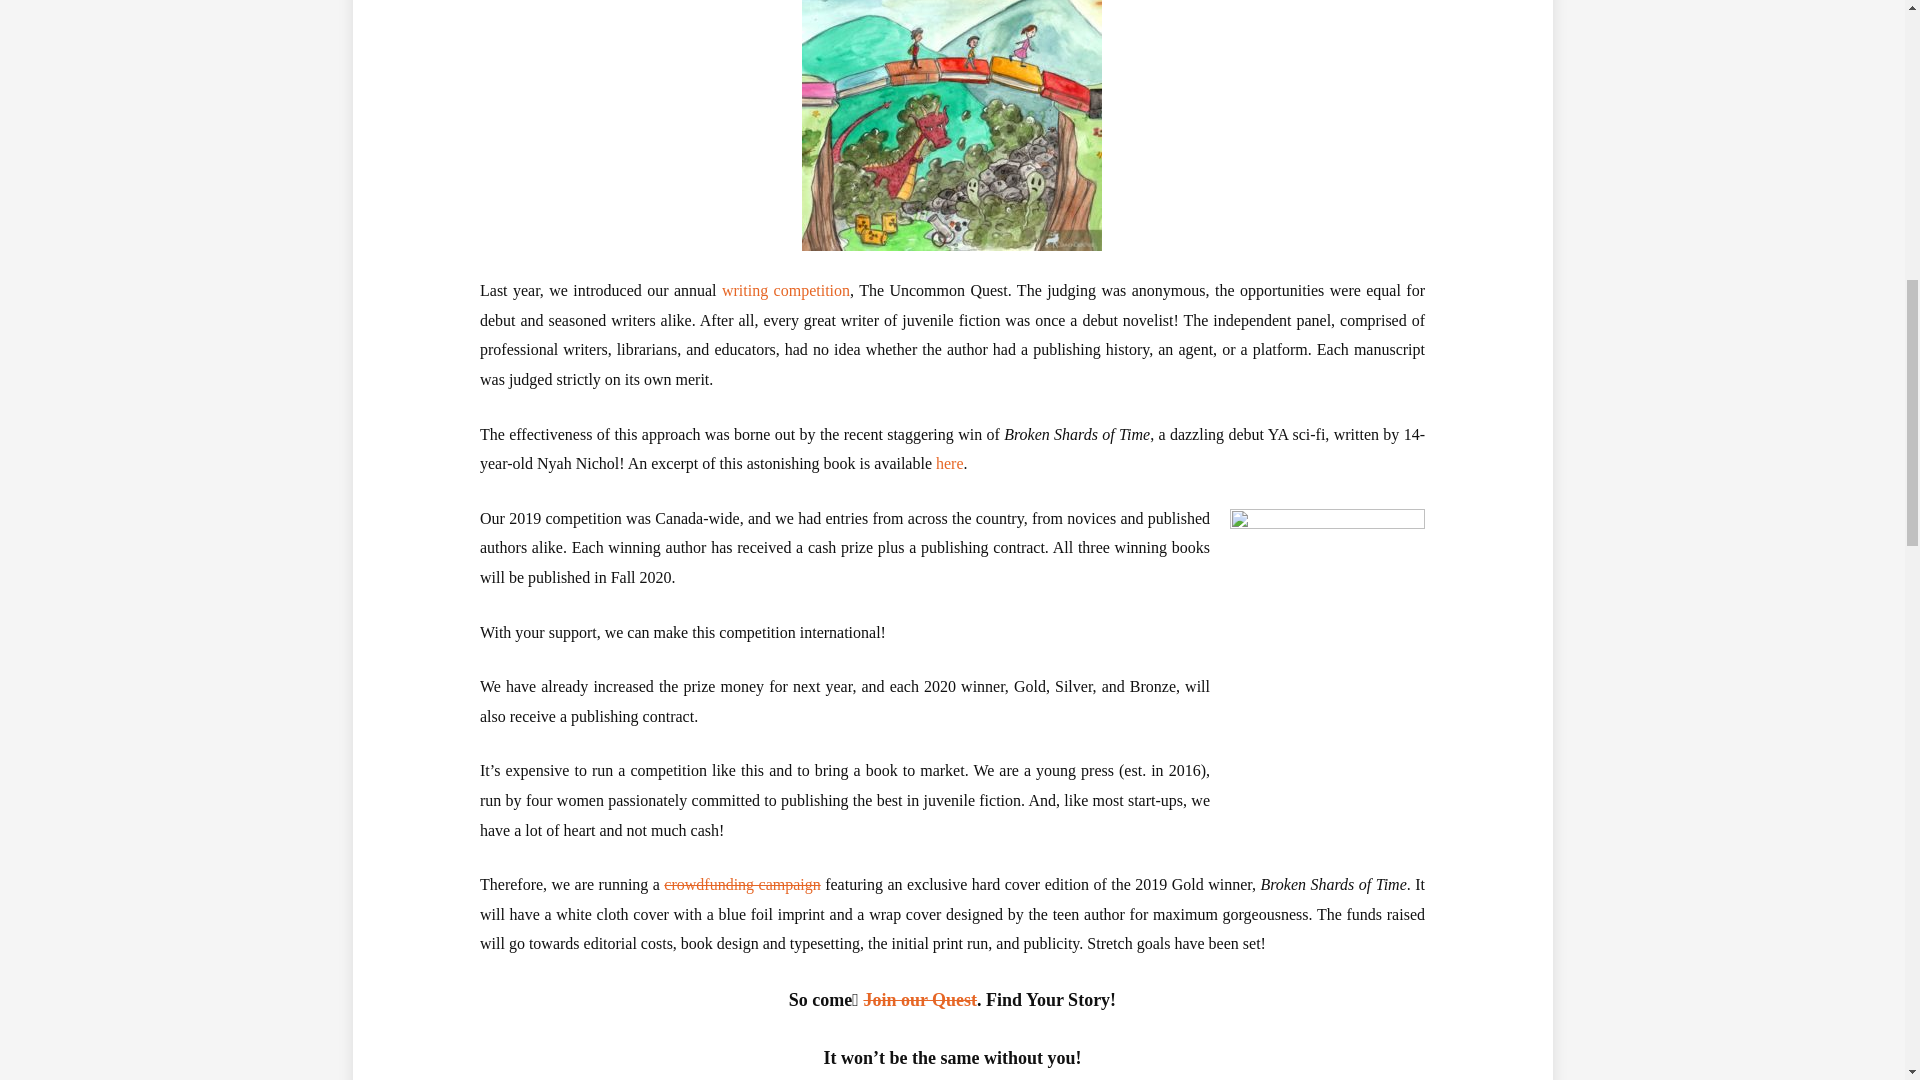 The height and width of the screenshot is (1080, 1920). I want to click on crowdfunding campaign, so click(742, 884).